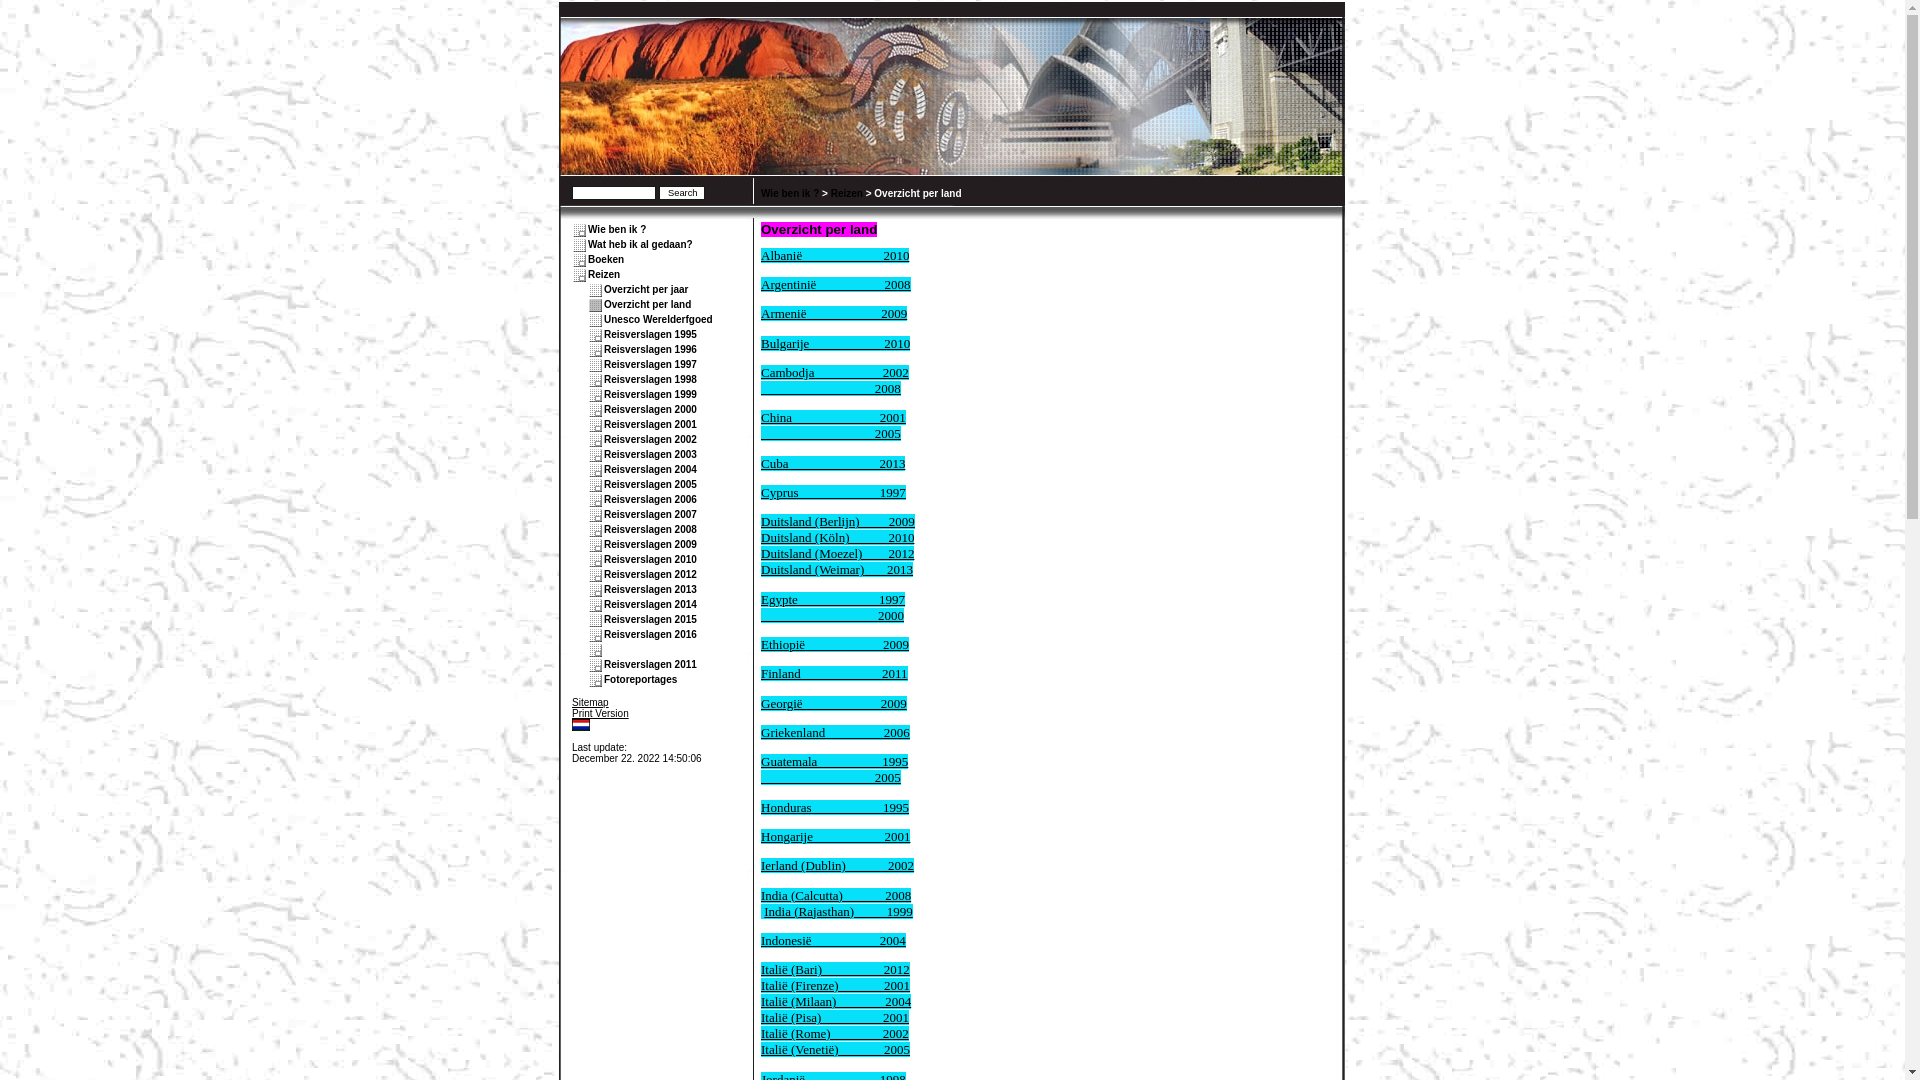  Describe the element at coordinates (836, 732) in the screenshot. I see `Griekenland                  2006` at that location.